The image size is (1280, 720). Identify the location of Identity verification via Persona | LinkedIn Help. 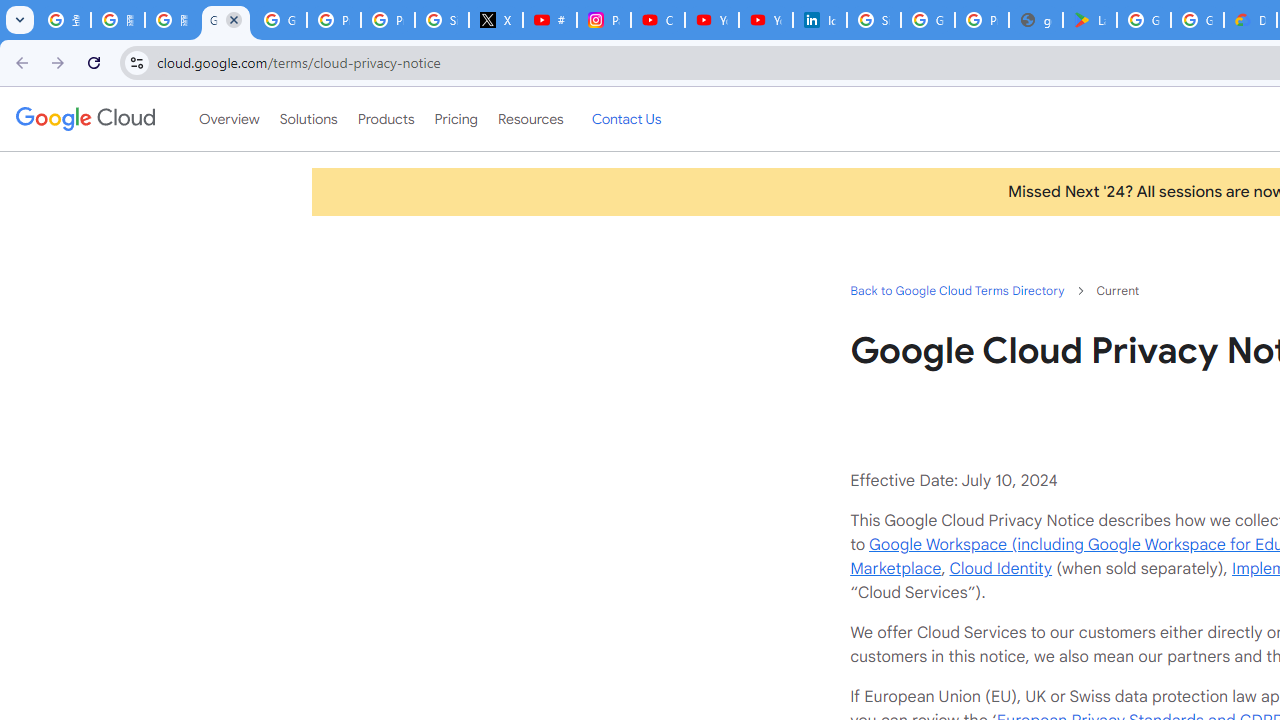
(820, 20).